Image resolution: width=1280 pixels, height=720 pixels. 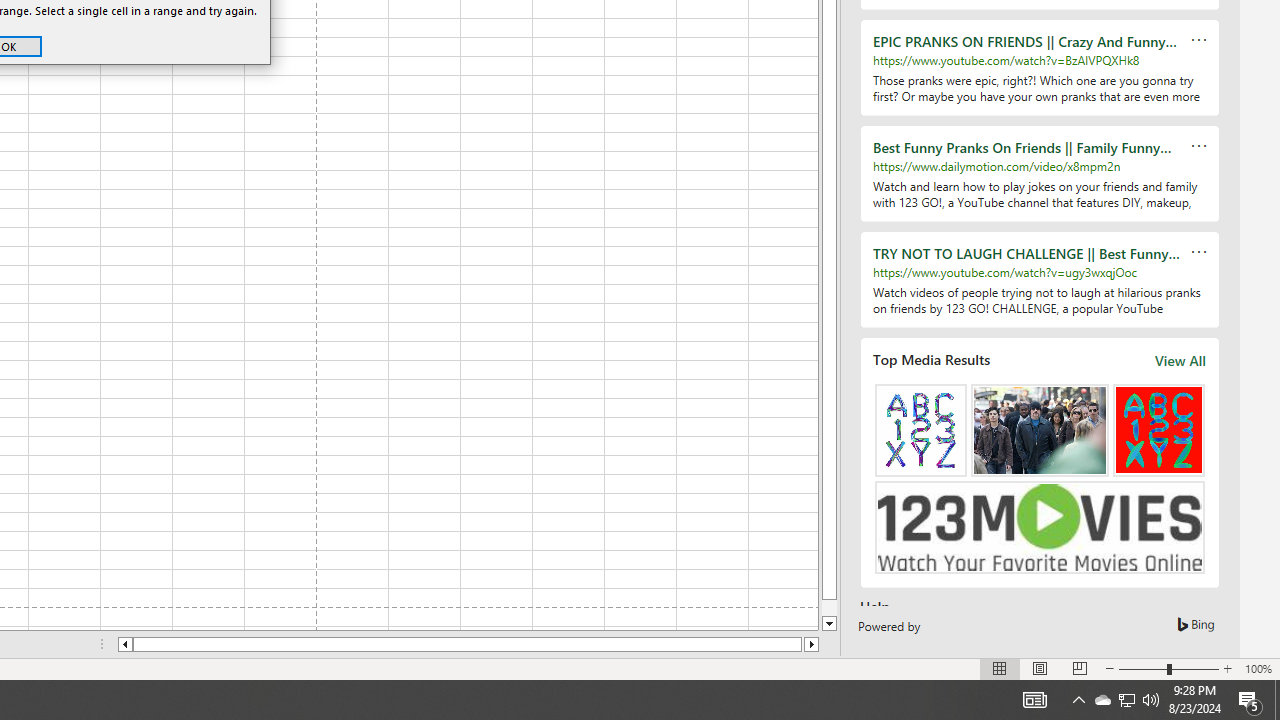 I want to click on Zoom In, so click(x=1227, y=668).